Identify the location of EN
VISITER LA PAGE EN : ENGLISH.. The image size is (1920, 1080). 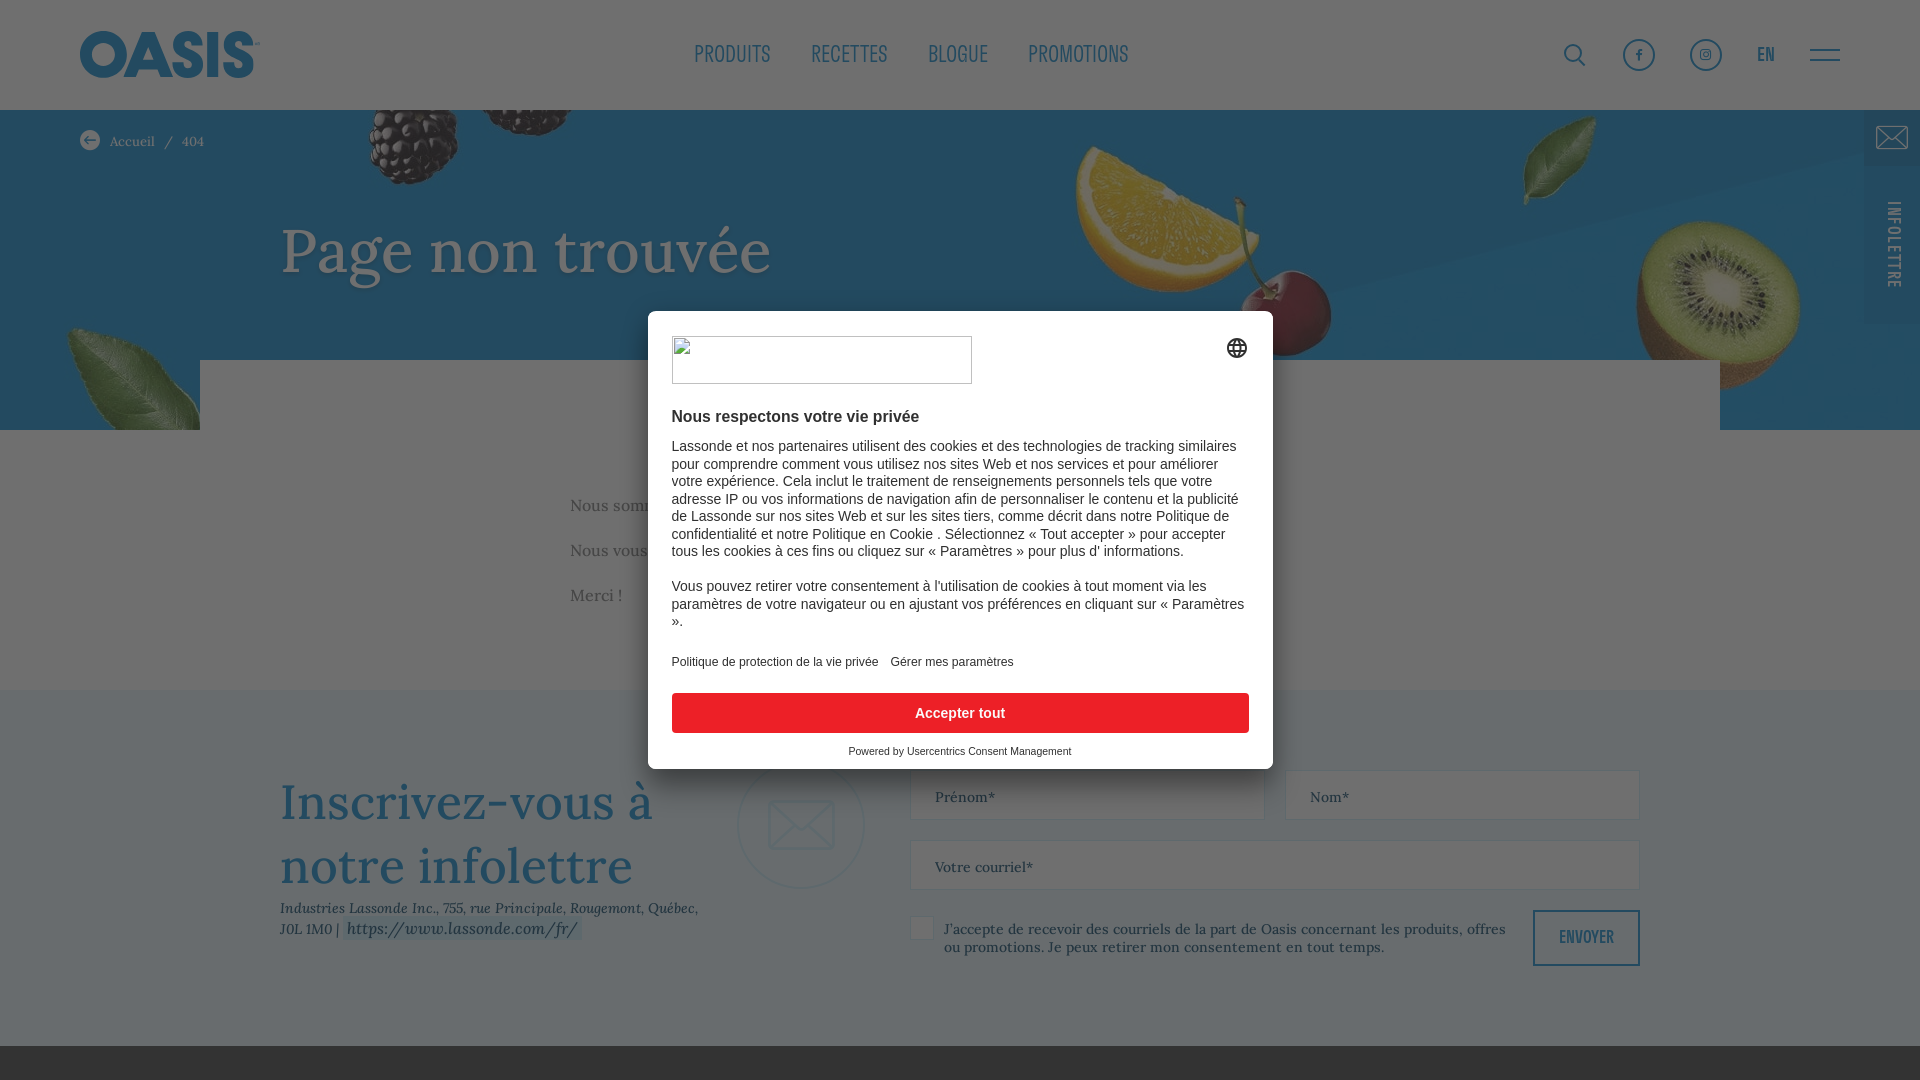
(1766, 55).